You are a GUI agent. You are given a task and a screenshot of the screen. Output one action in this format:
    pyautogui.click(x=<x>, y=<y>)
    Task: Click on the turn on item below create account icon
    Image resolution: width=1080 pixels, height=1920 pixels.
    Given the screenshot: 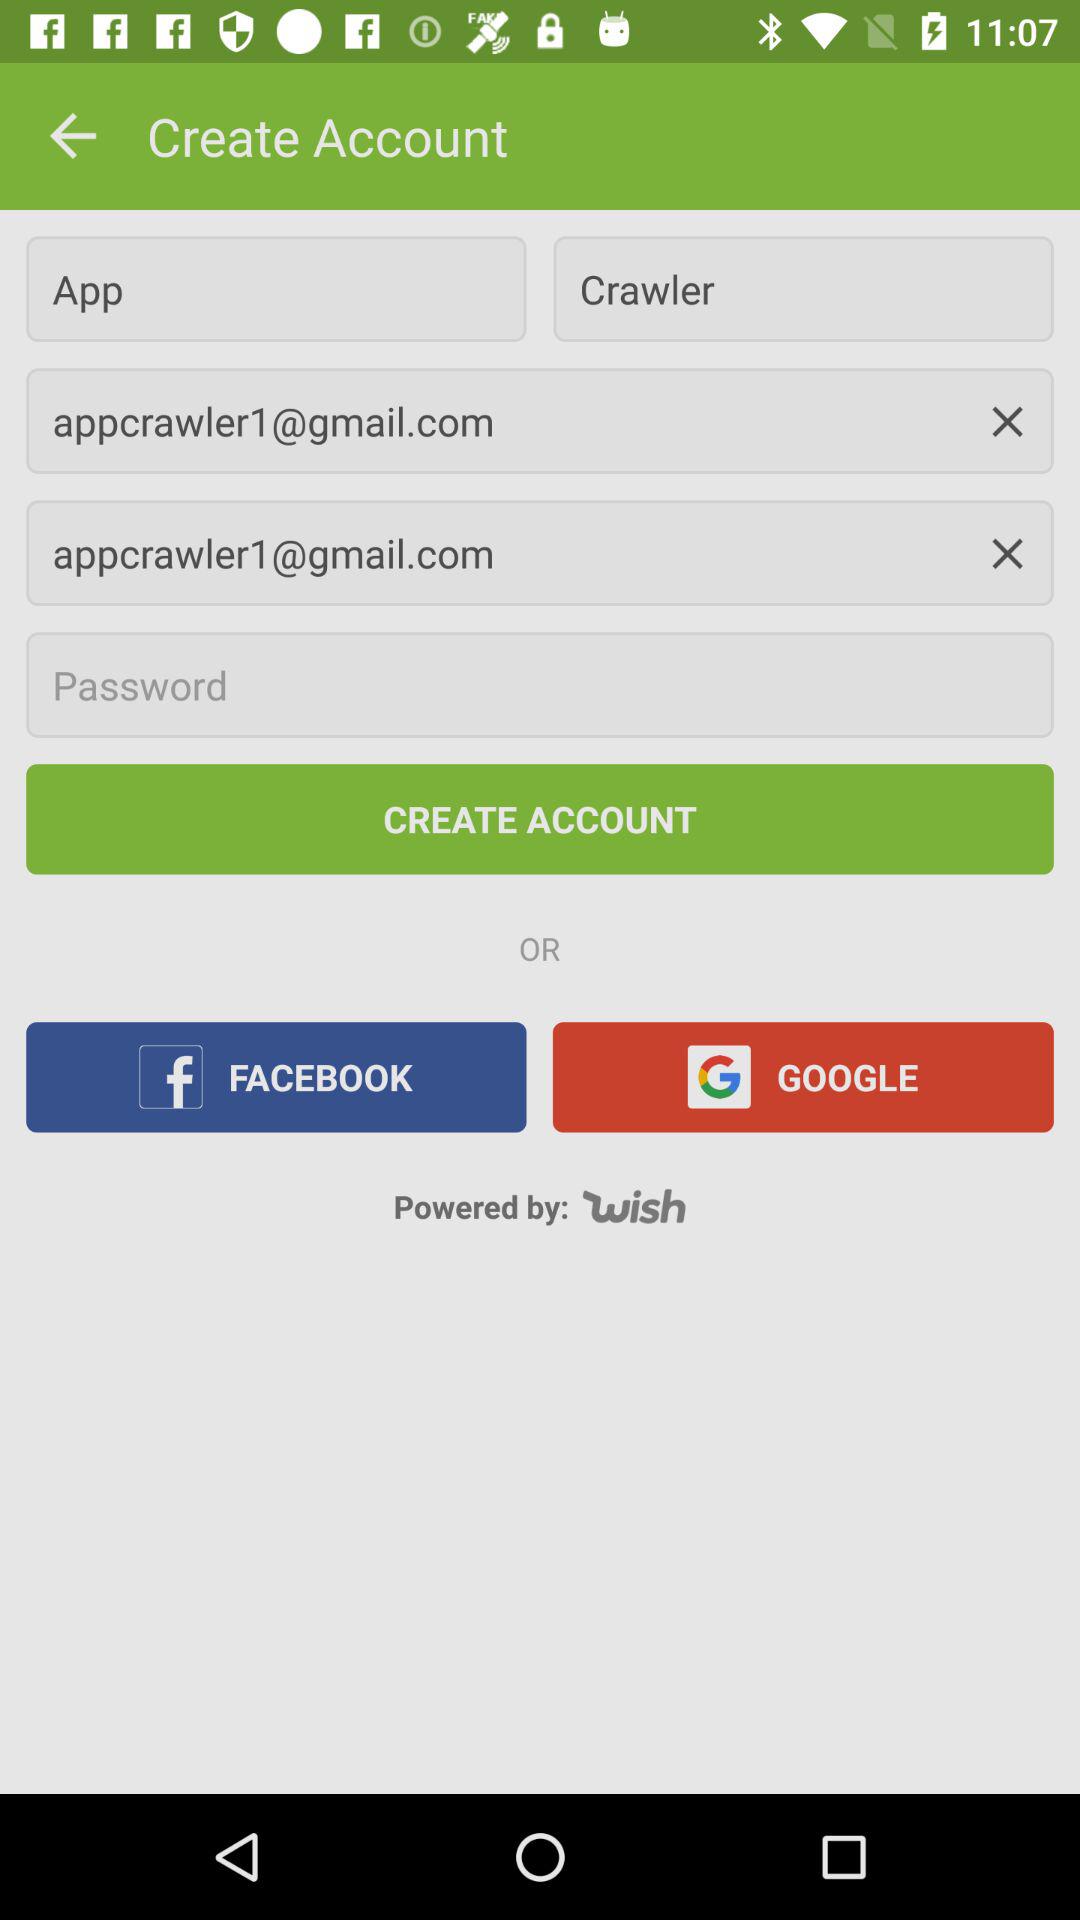 What is the action you would take?
    pyautogui.click(x=276, y=288)
    